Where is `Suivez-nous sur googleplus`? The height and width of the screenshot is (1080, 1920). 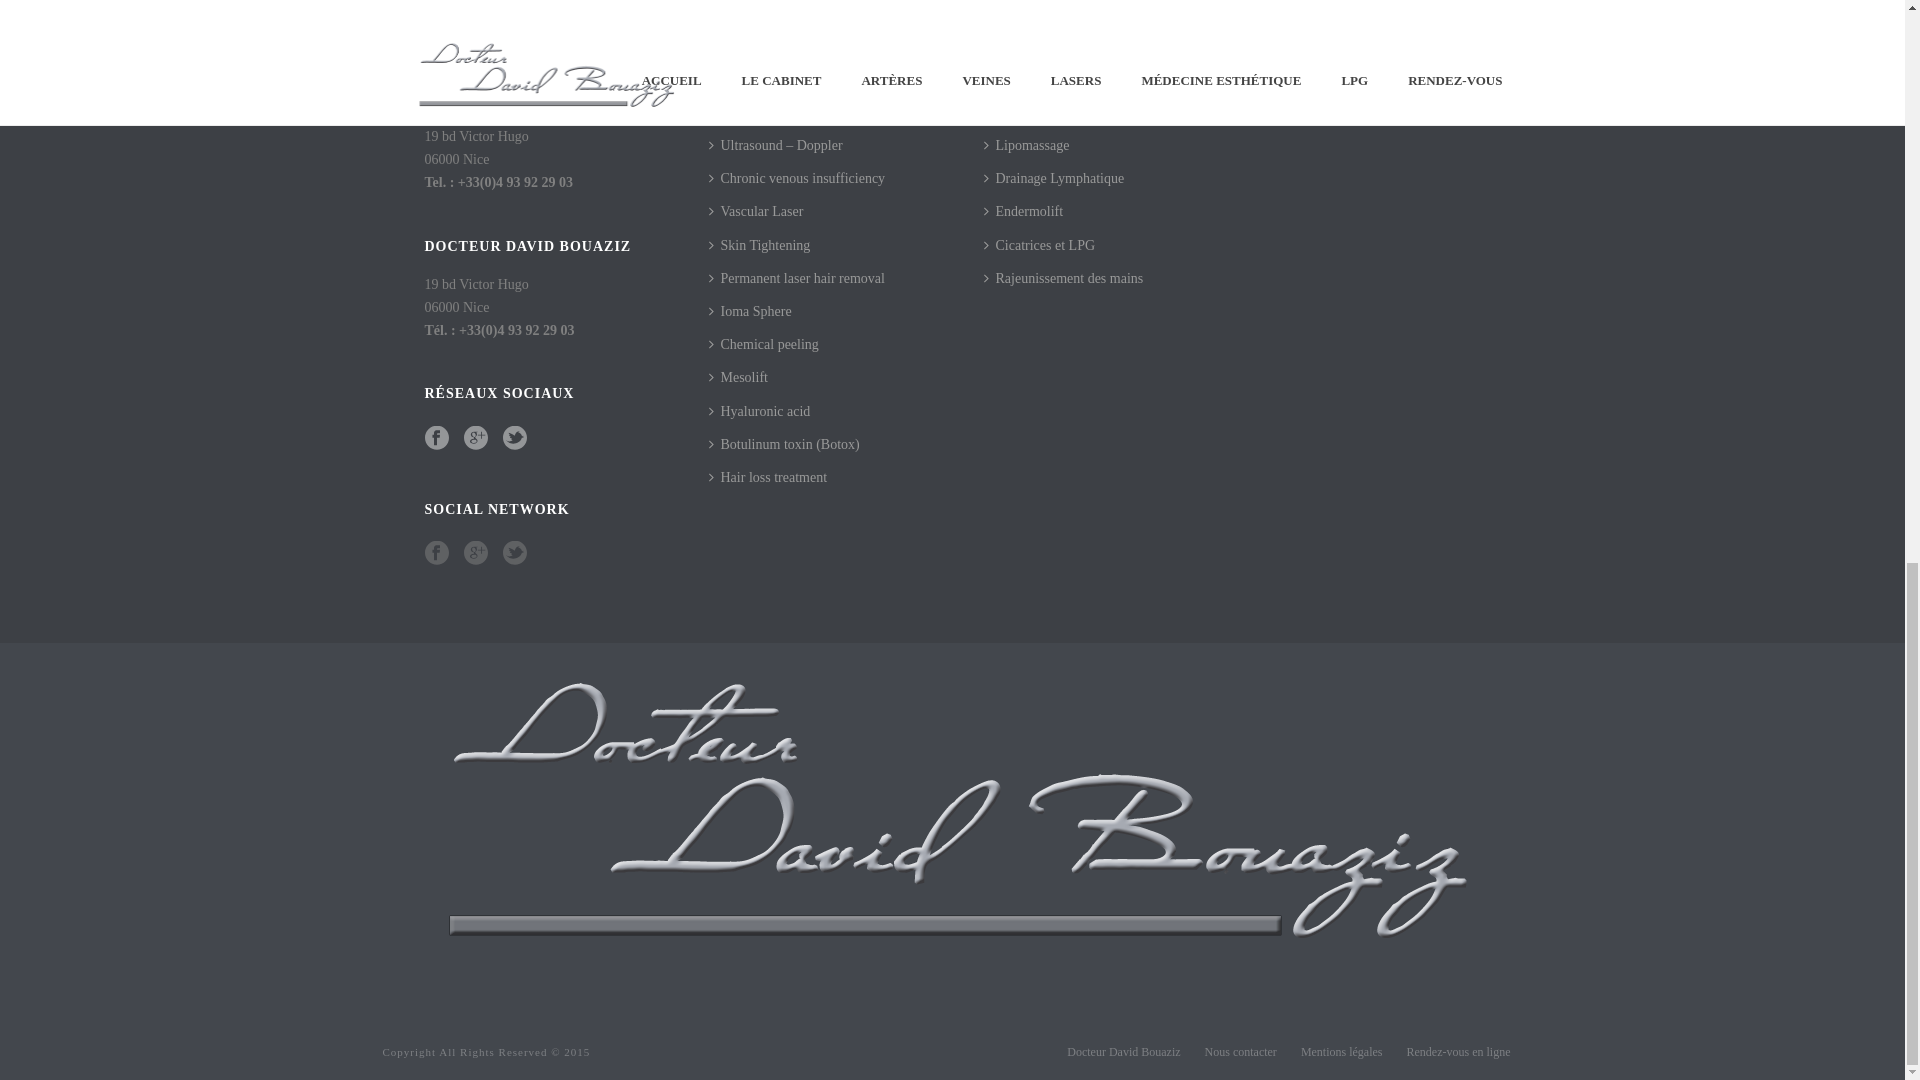
Suivez-nous sur googleplus is located at coordinates (476, 438).